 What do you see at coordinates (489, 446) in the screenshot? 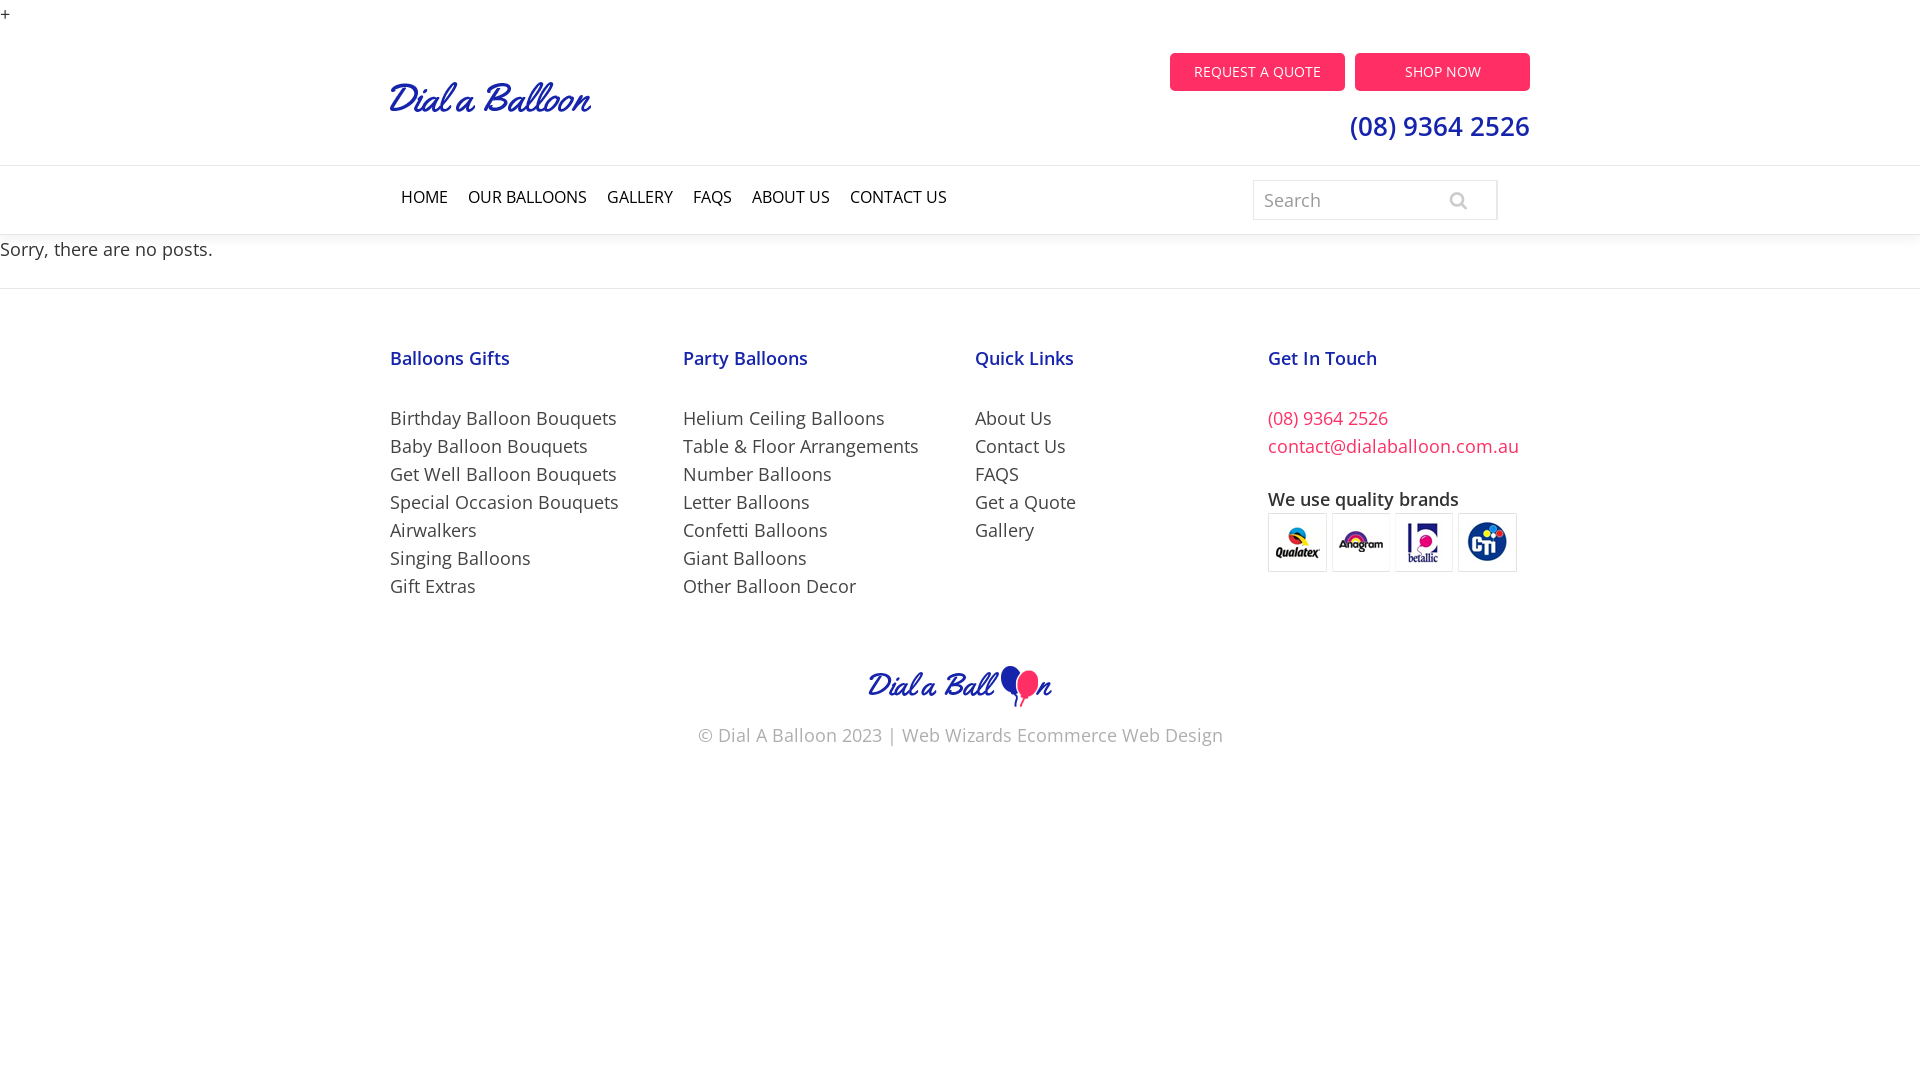
I see `Baby Balloon Bouquets` at bounding box center [489, 446].